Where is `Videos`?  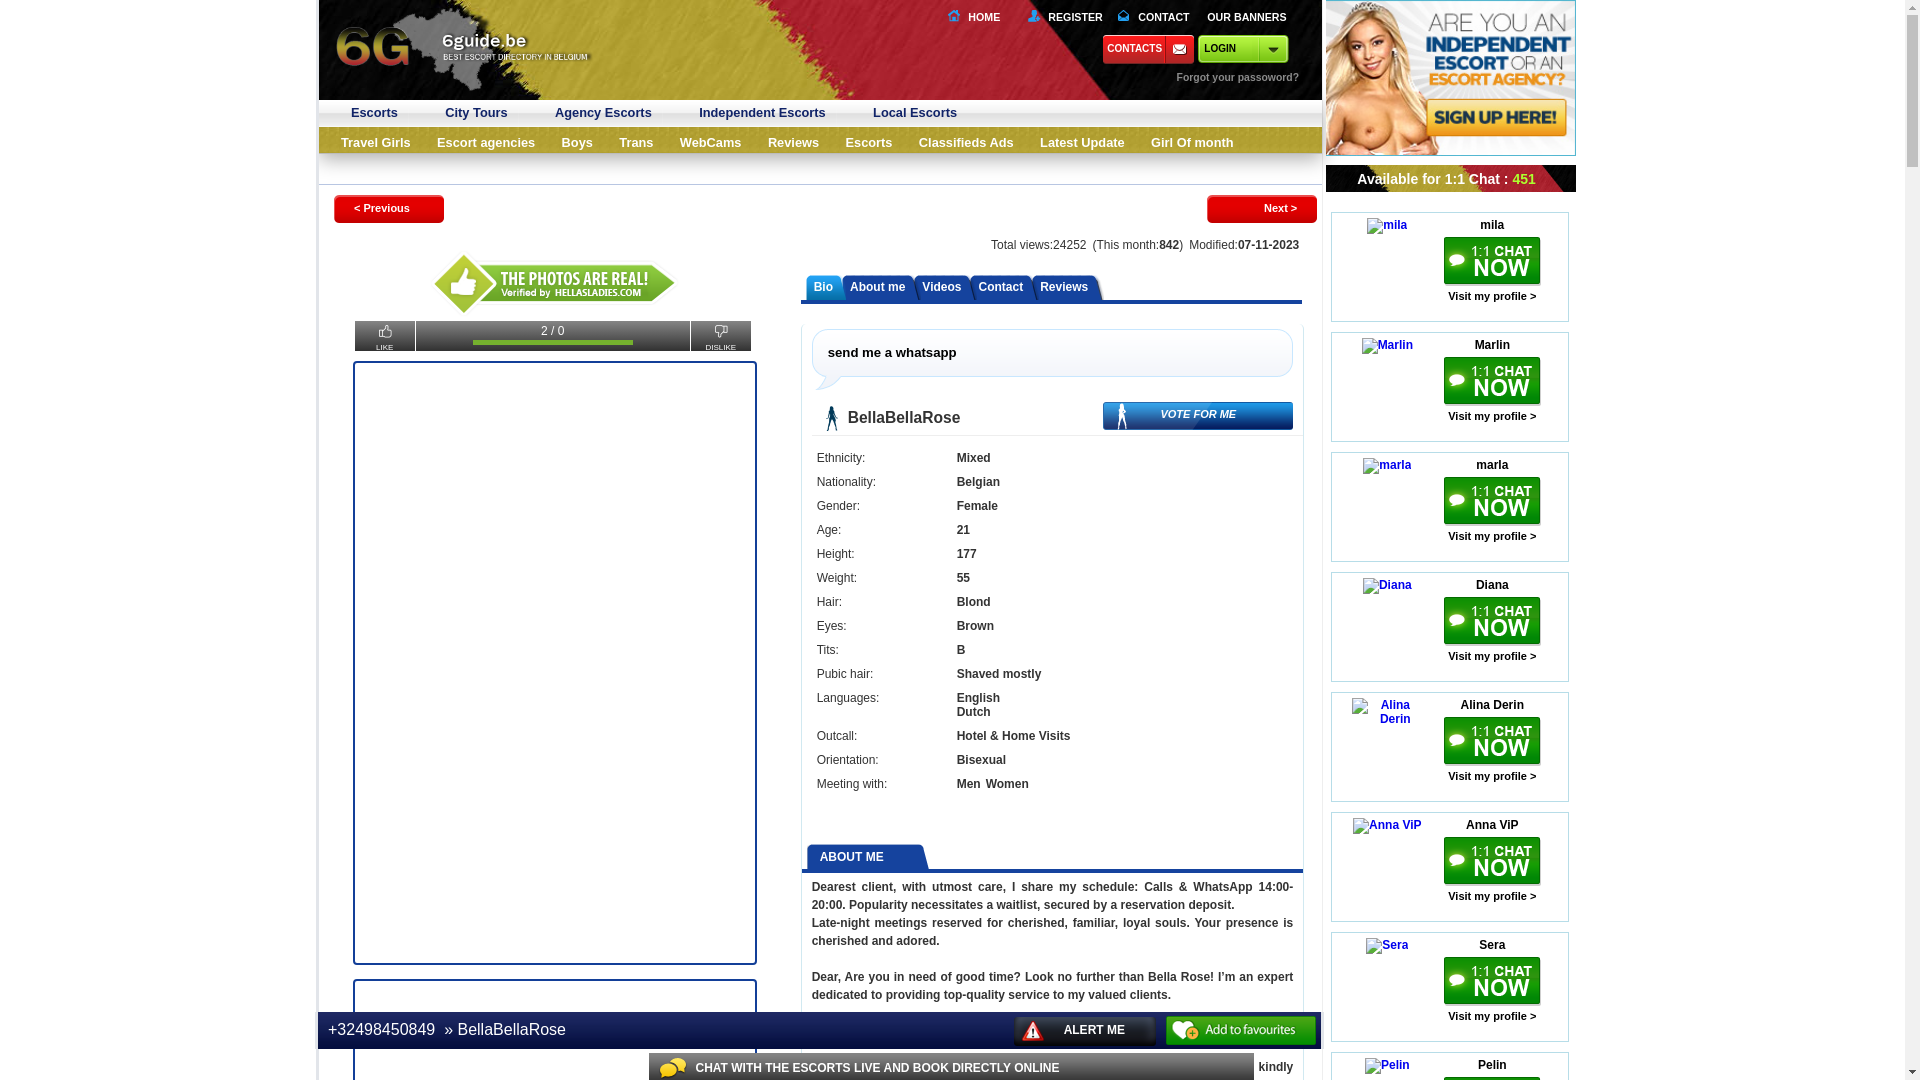
Videos is located at coordinates (942, 287).